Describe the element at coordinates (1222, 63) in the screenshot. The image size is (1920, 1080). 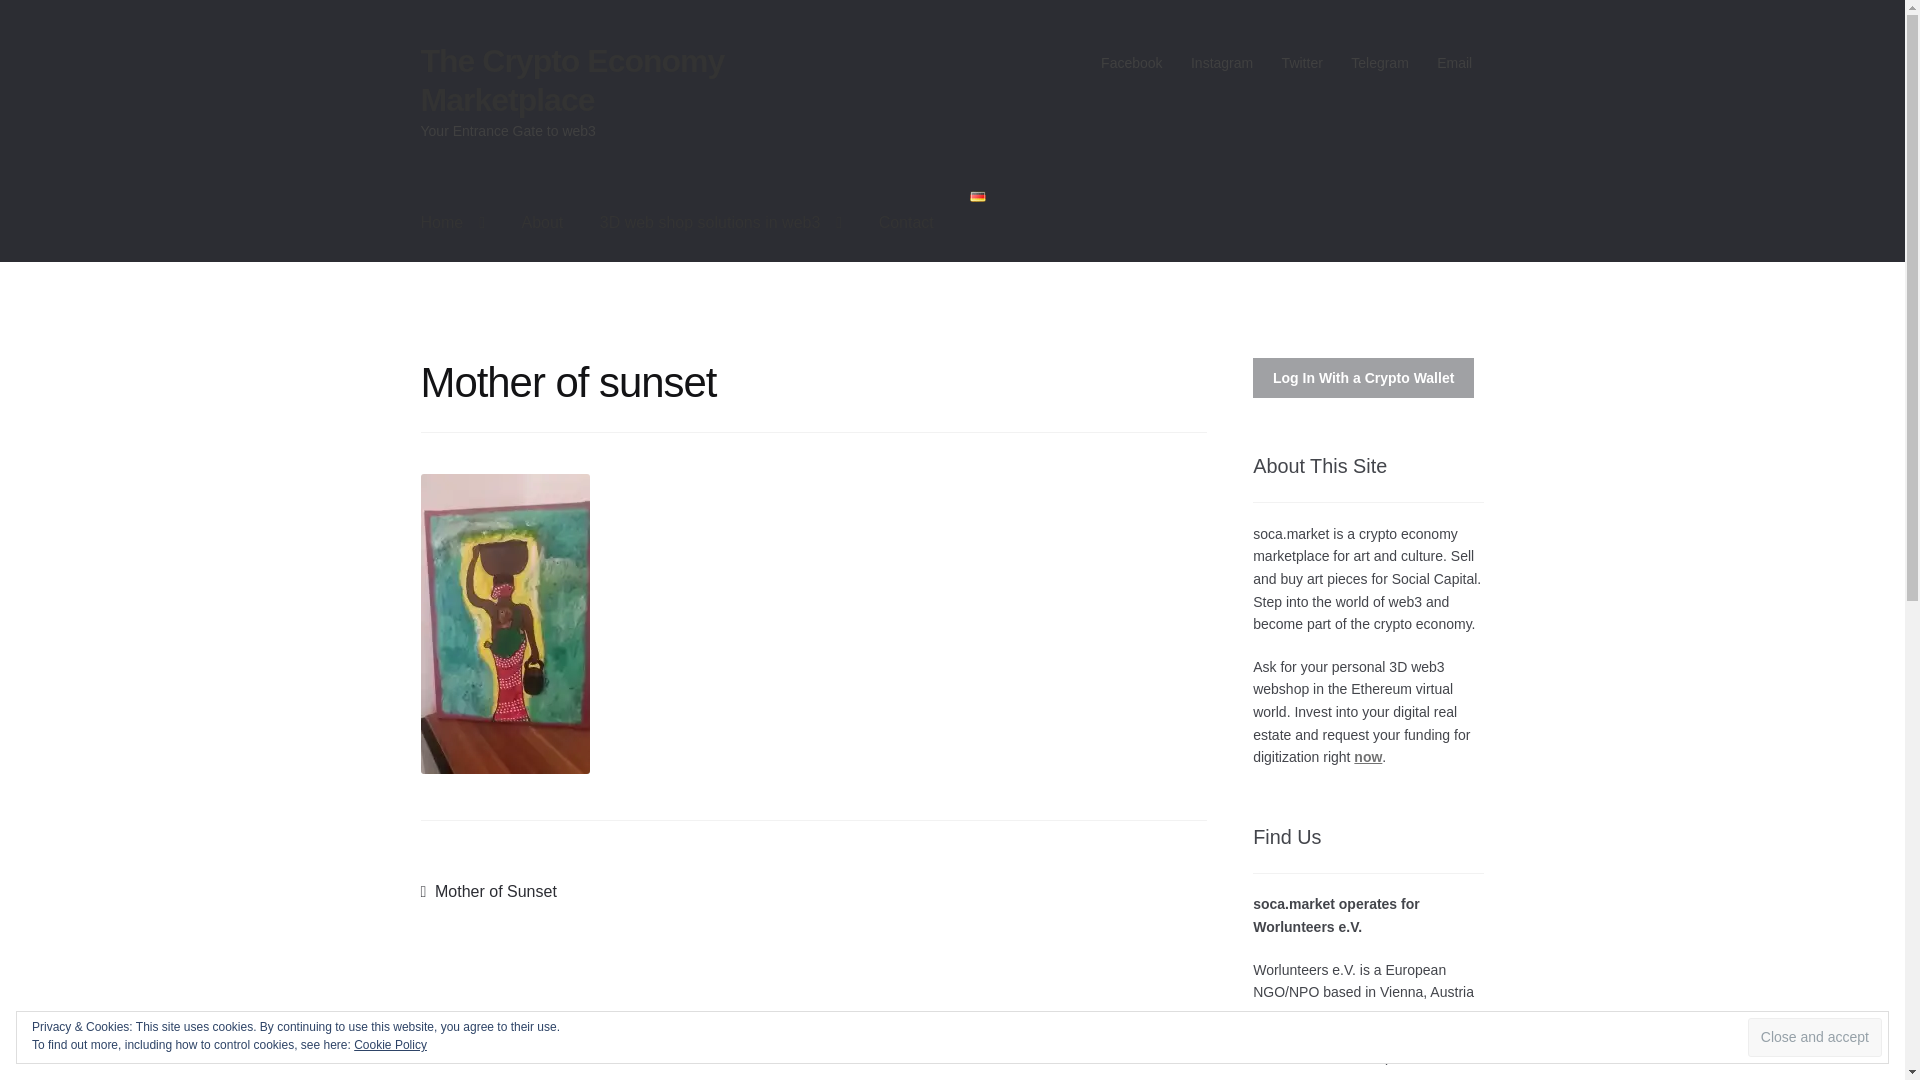
I see `Instagram` at that location.